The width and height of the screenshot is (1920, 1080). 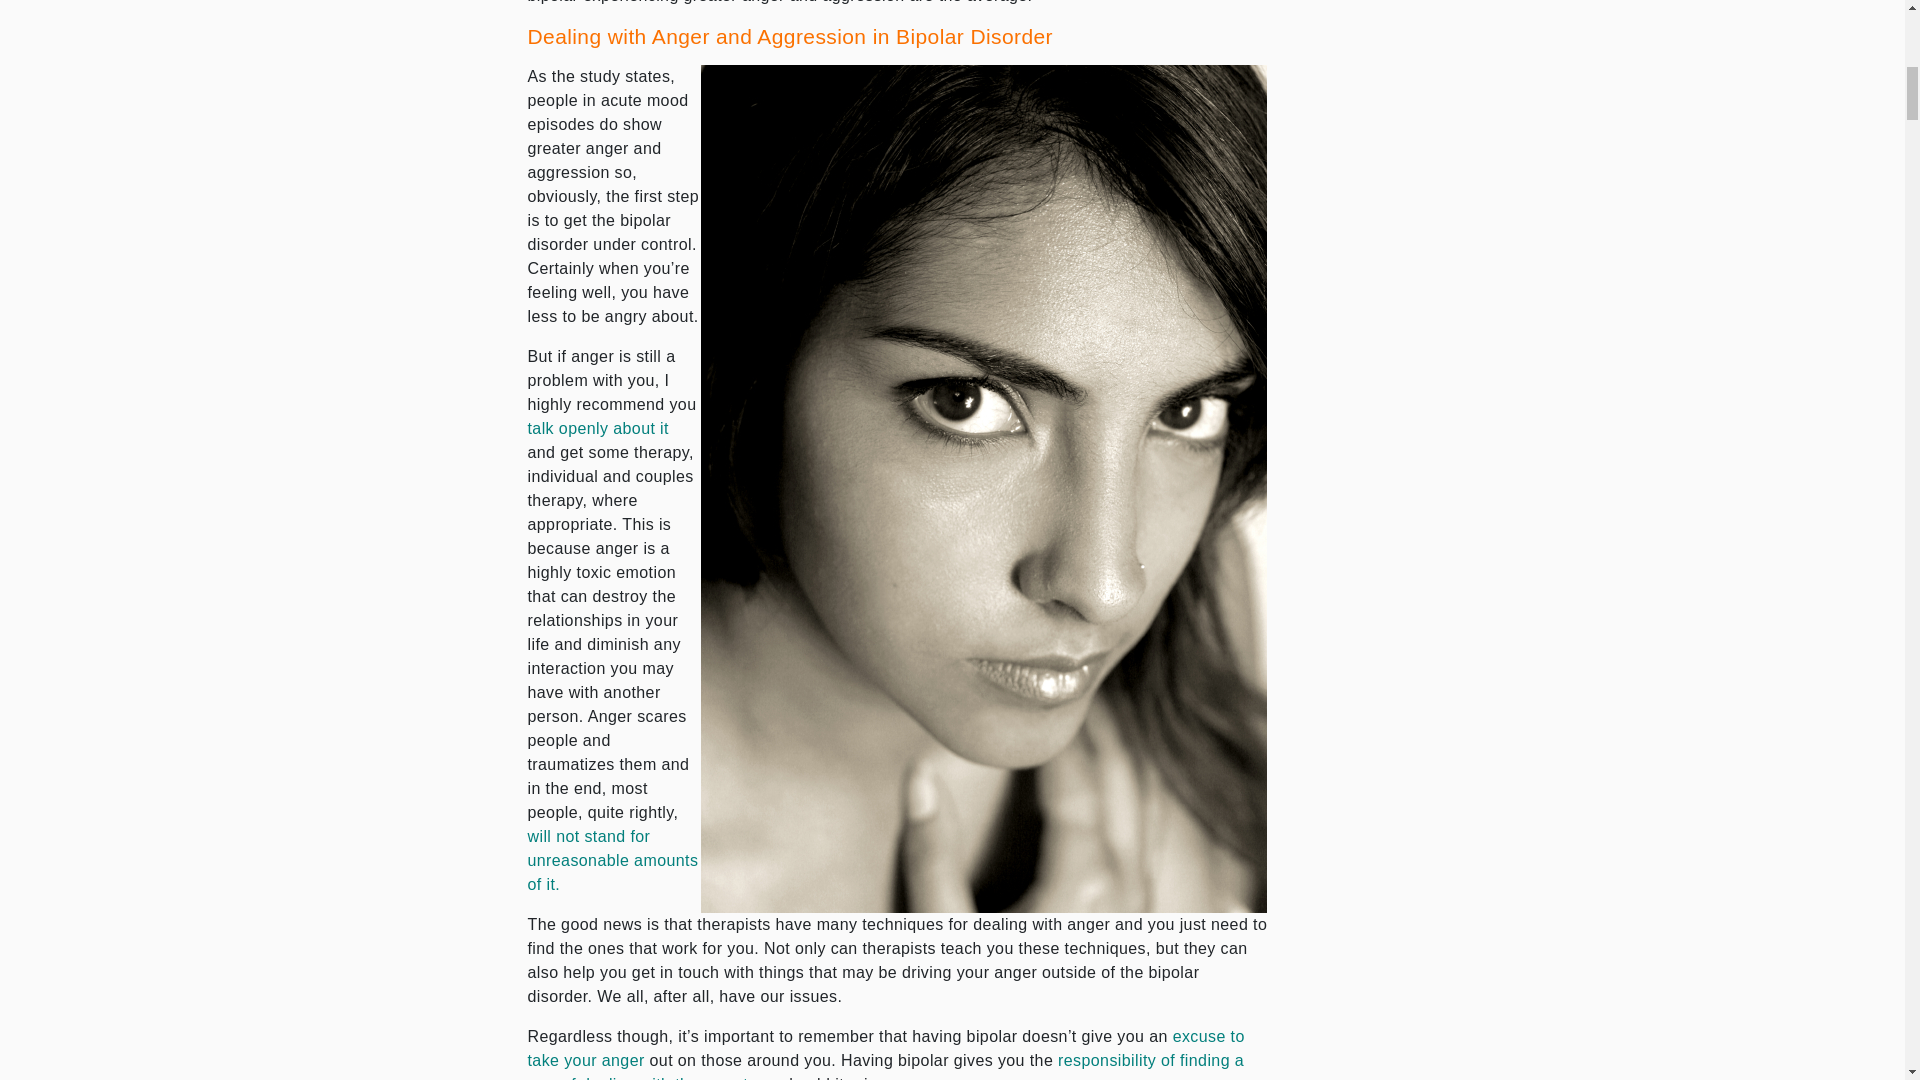 I want to click on Bipolar Disorder - An Excuse for Bad Behavior?, so click(x=886, y=1048).